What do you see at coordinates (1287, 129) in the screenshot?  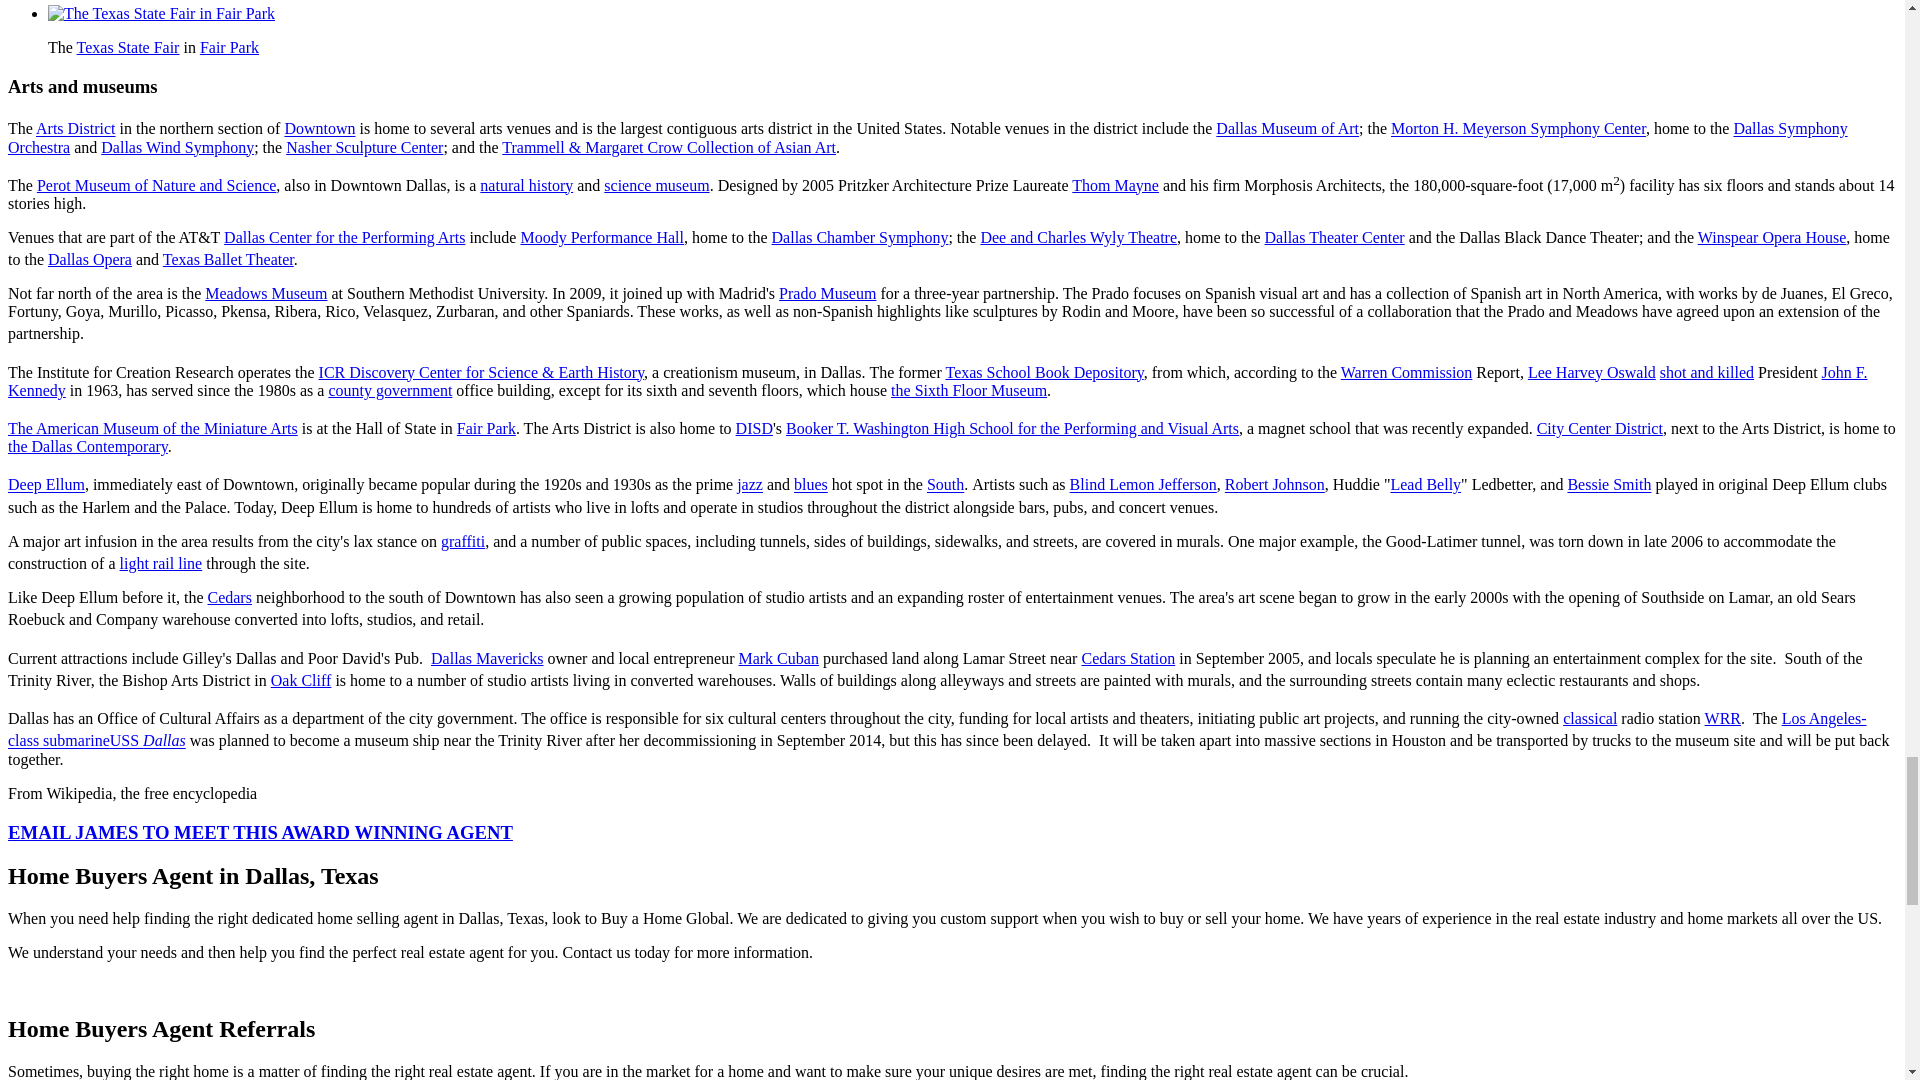 I see `Dallas Museum of Art` at bounding box center [1287, 129].